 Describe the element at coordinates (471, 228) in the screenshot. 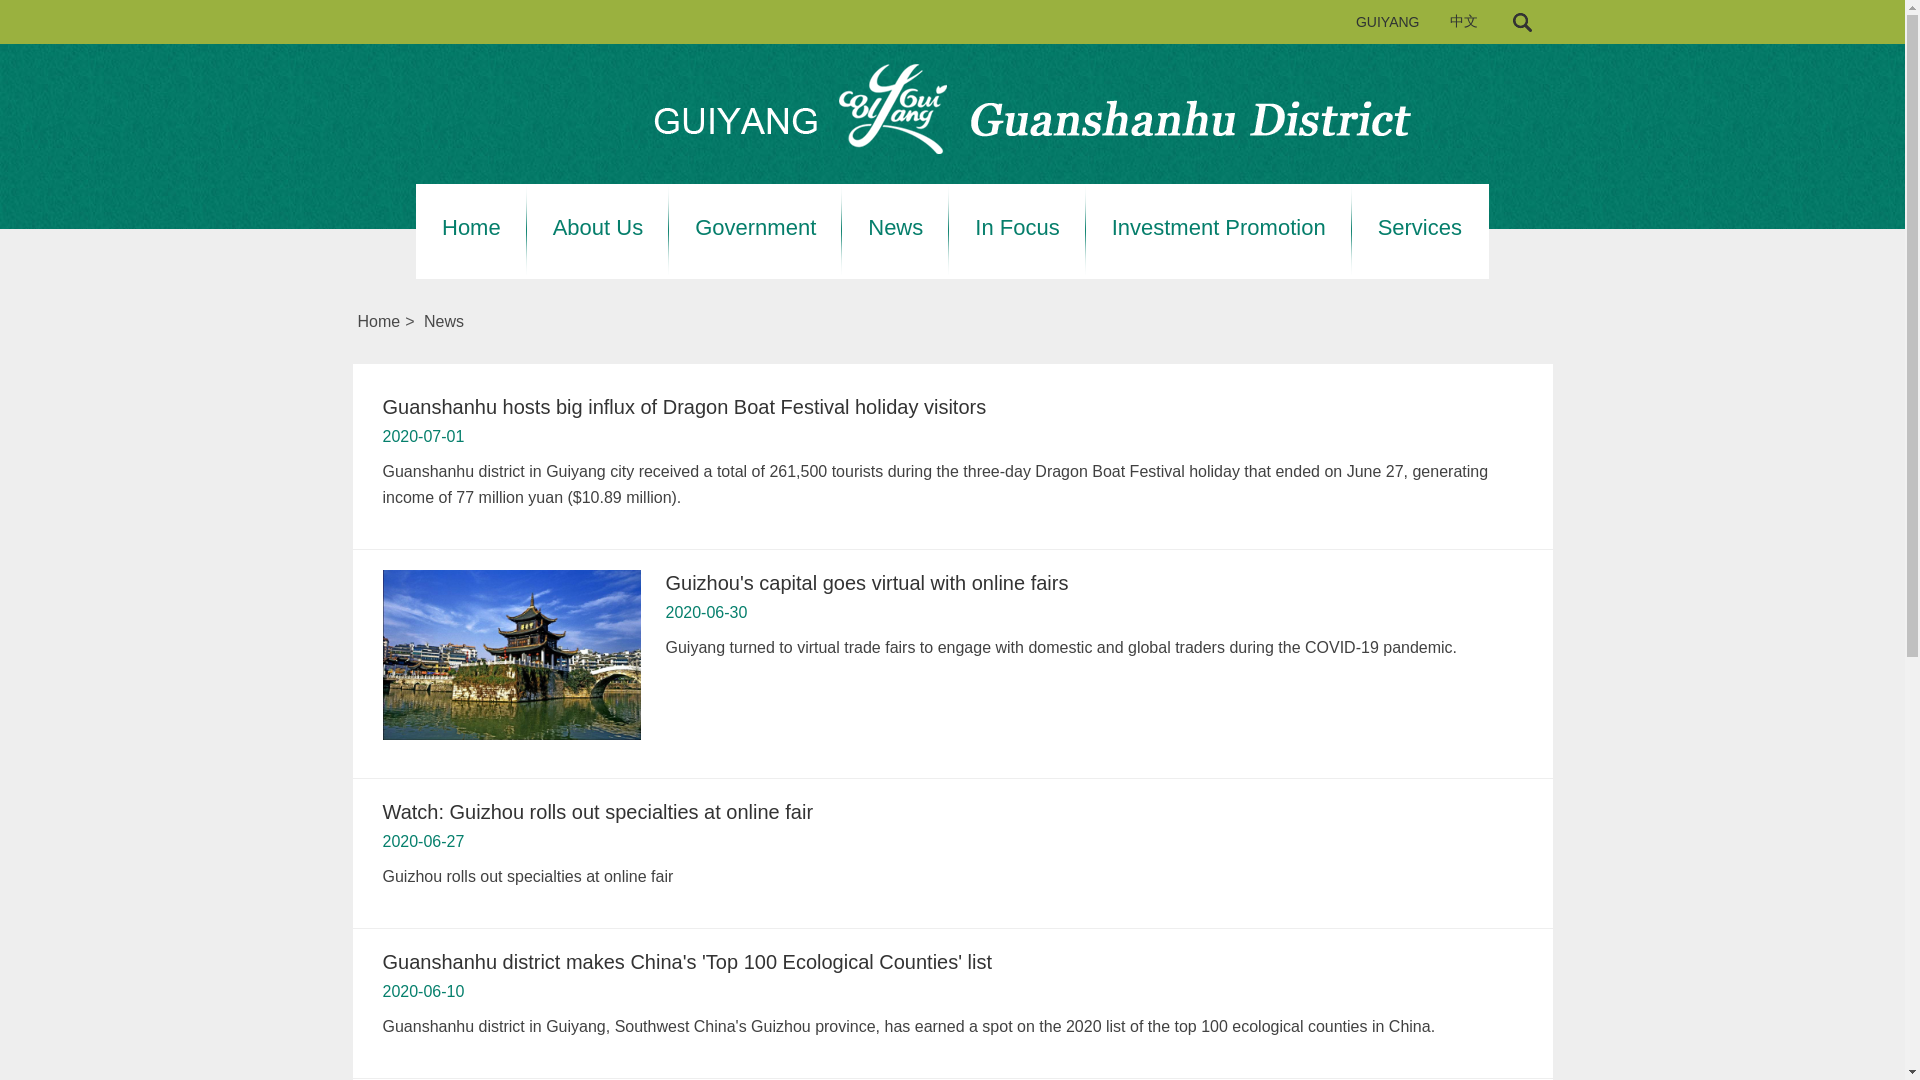

I see `Home` at that location.